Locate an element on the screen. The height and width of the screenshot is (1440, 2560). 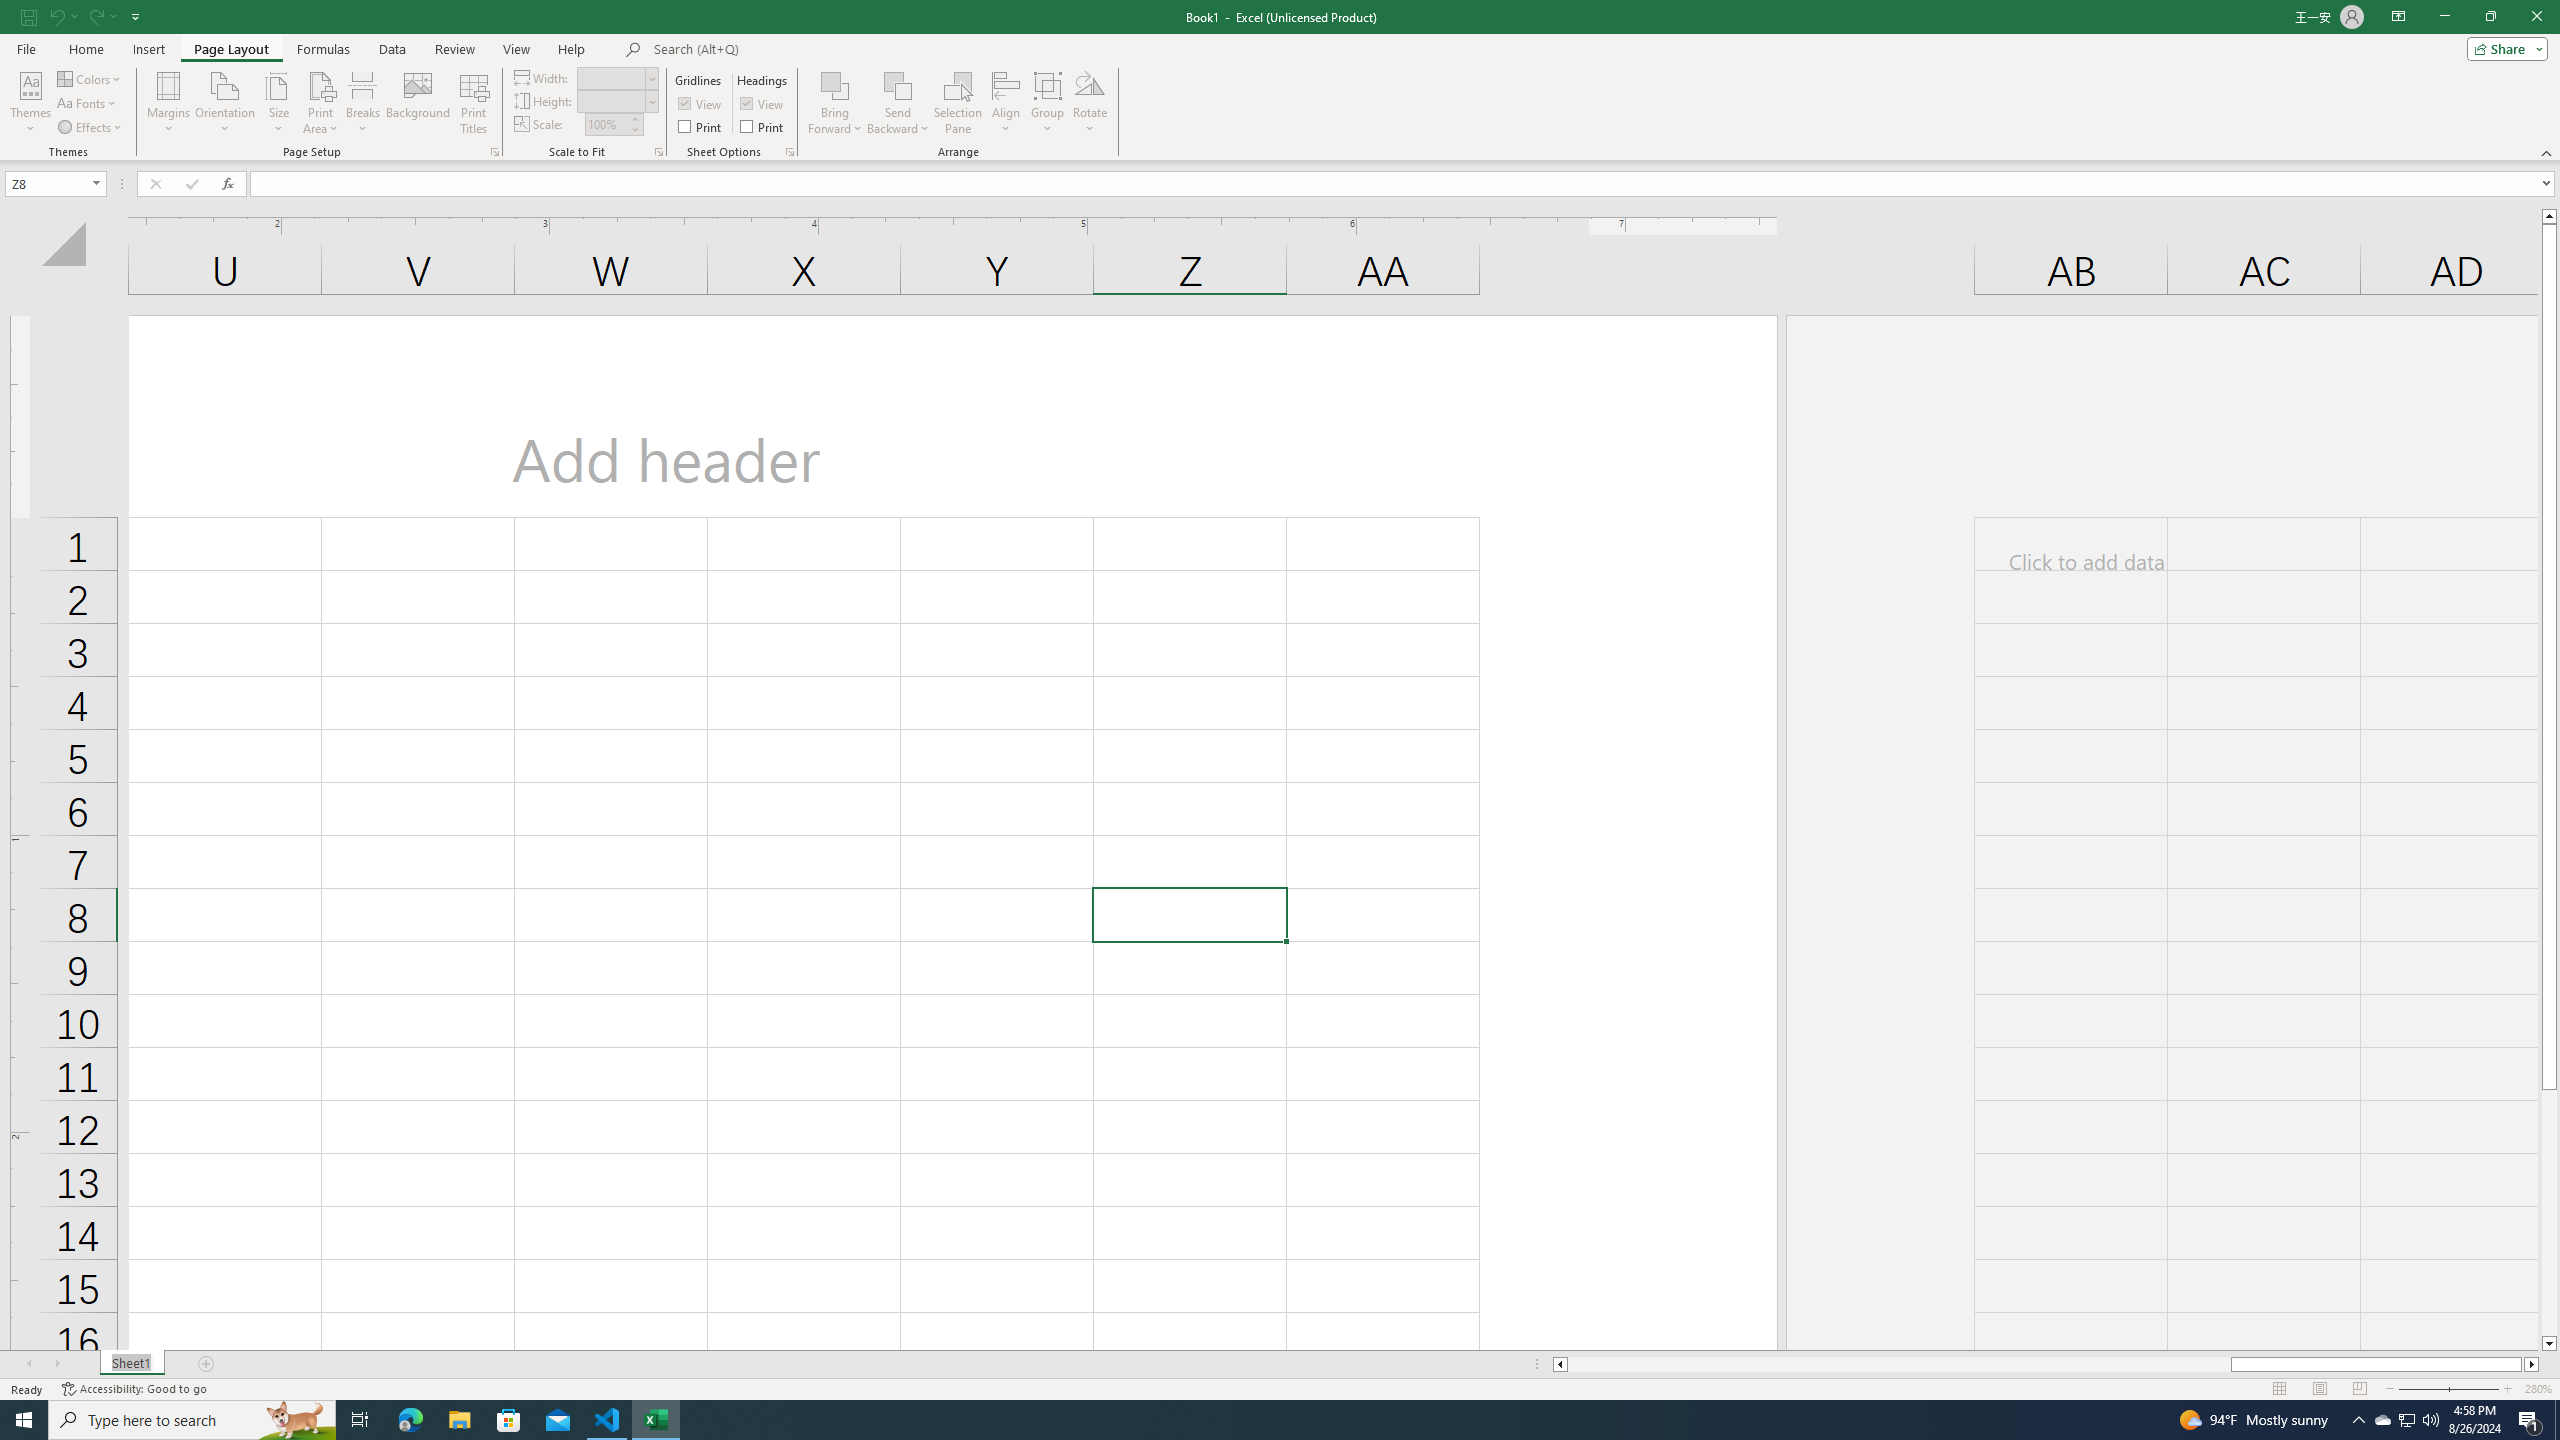
View is located at coordinates (764, 104).